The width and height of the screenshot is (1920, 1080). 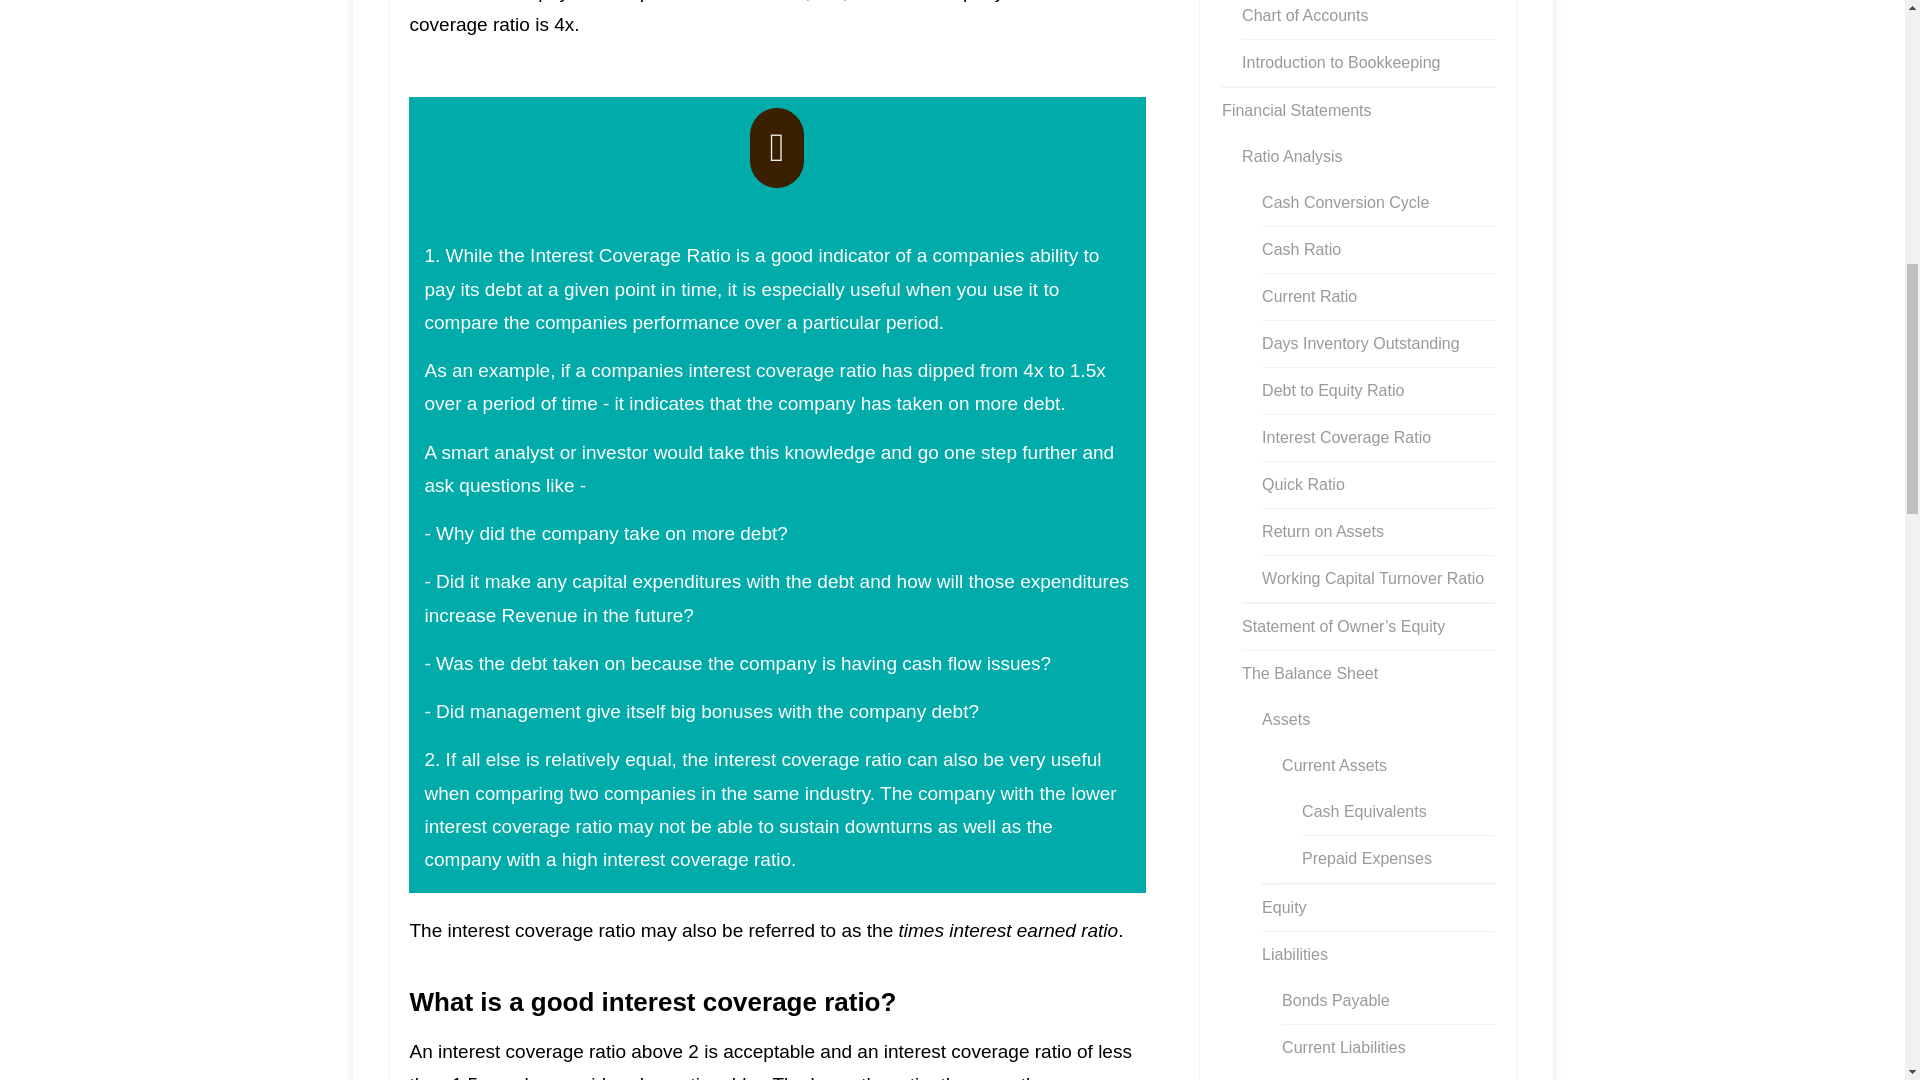 What do you see at coordinates (1296, 110) in the screenshot?
I see `Financial Statements` at bounding box center [1296, 110].